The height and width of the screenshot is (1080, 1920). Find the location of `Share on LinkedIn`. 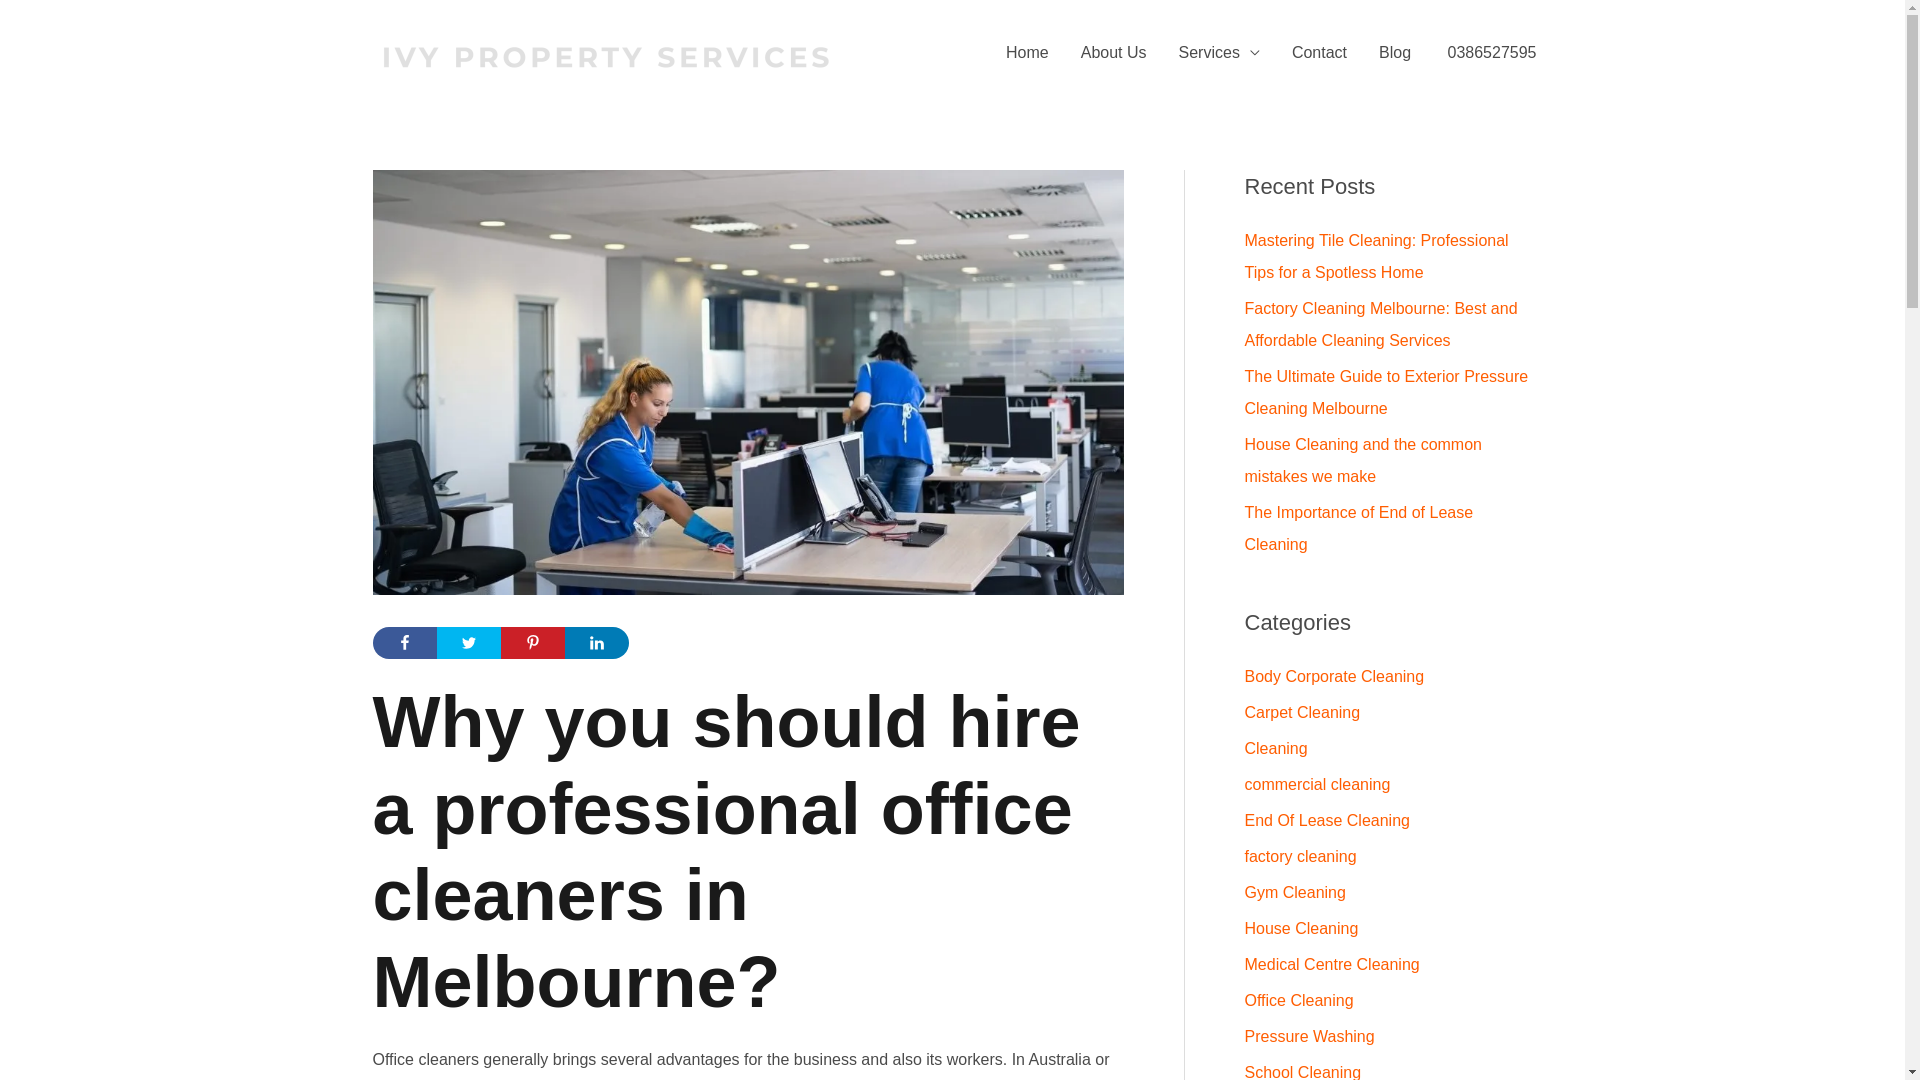

Share on LinkedIn is located at coordinates (596, 643).